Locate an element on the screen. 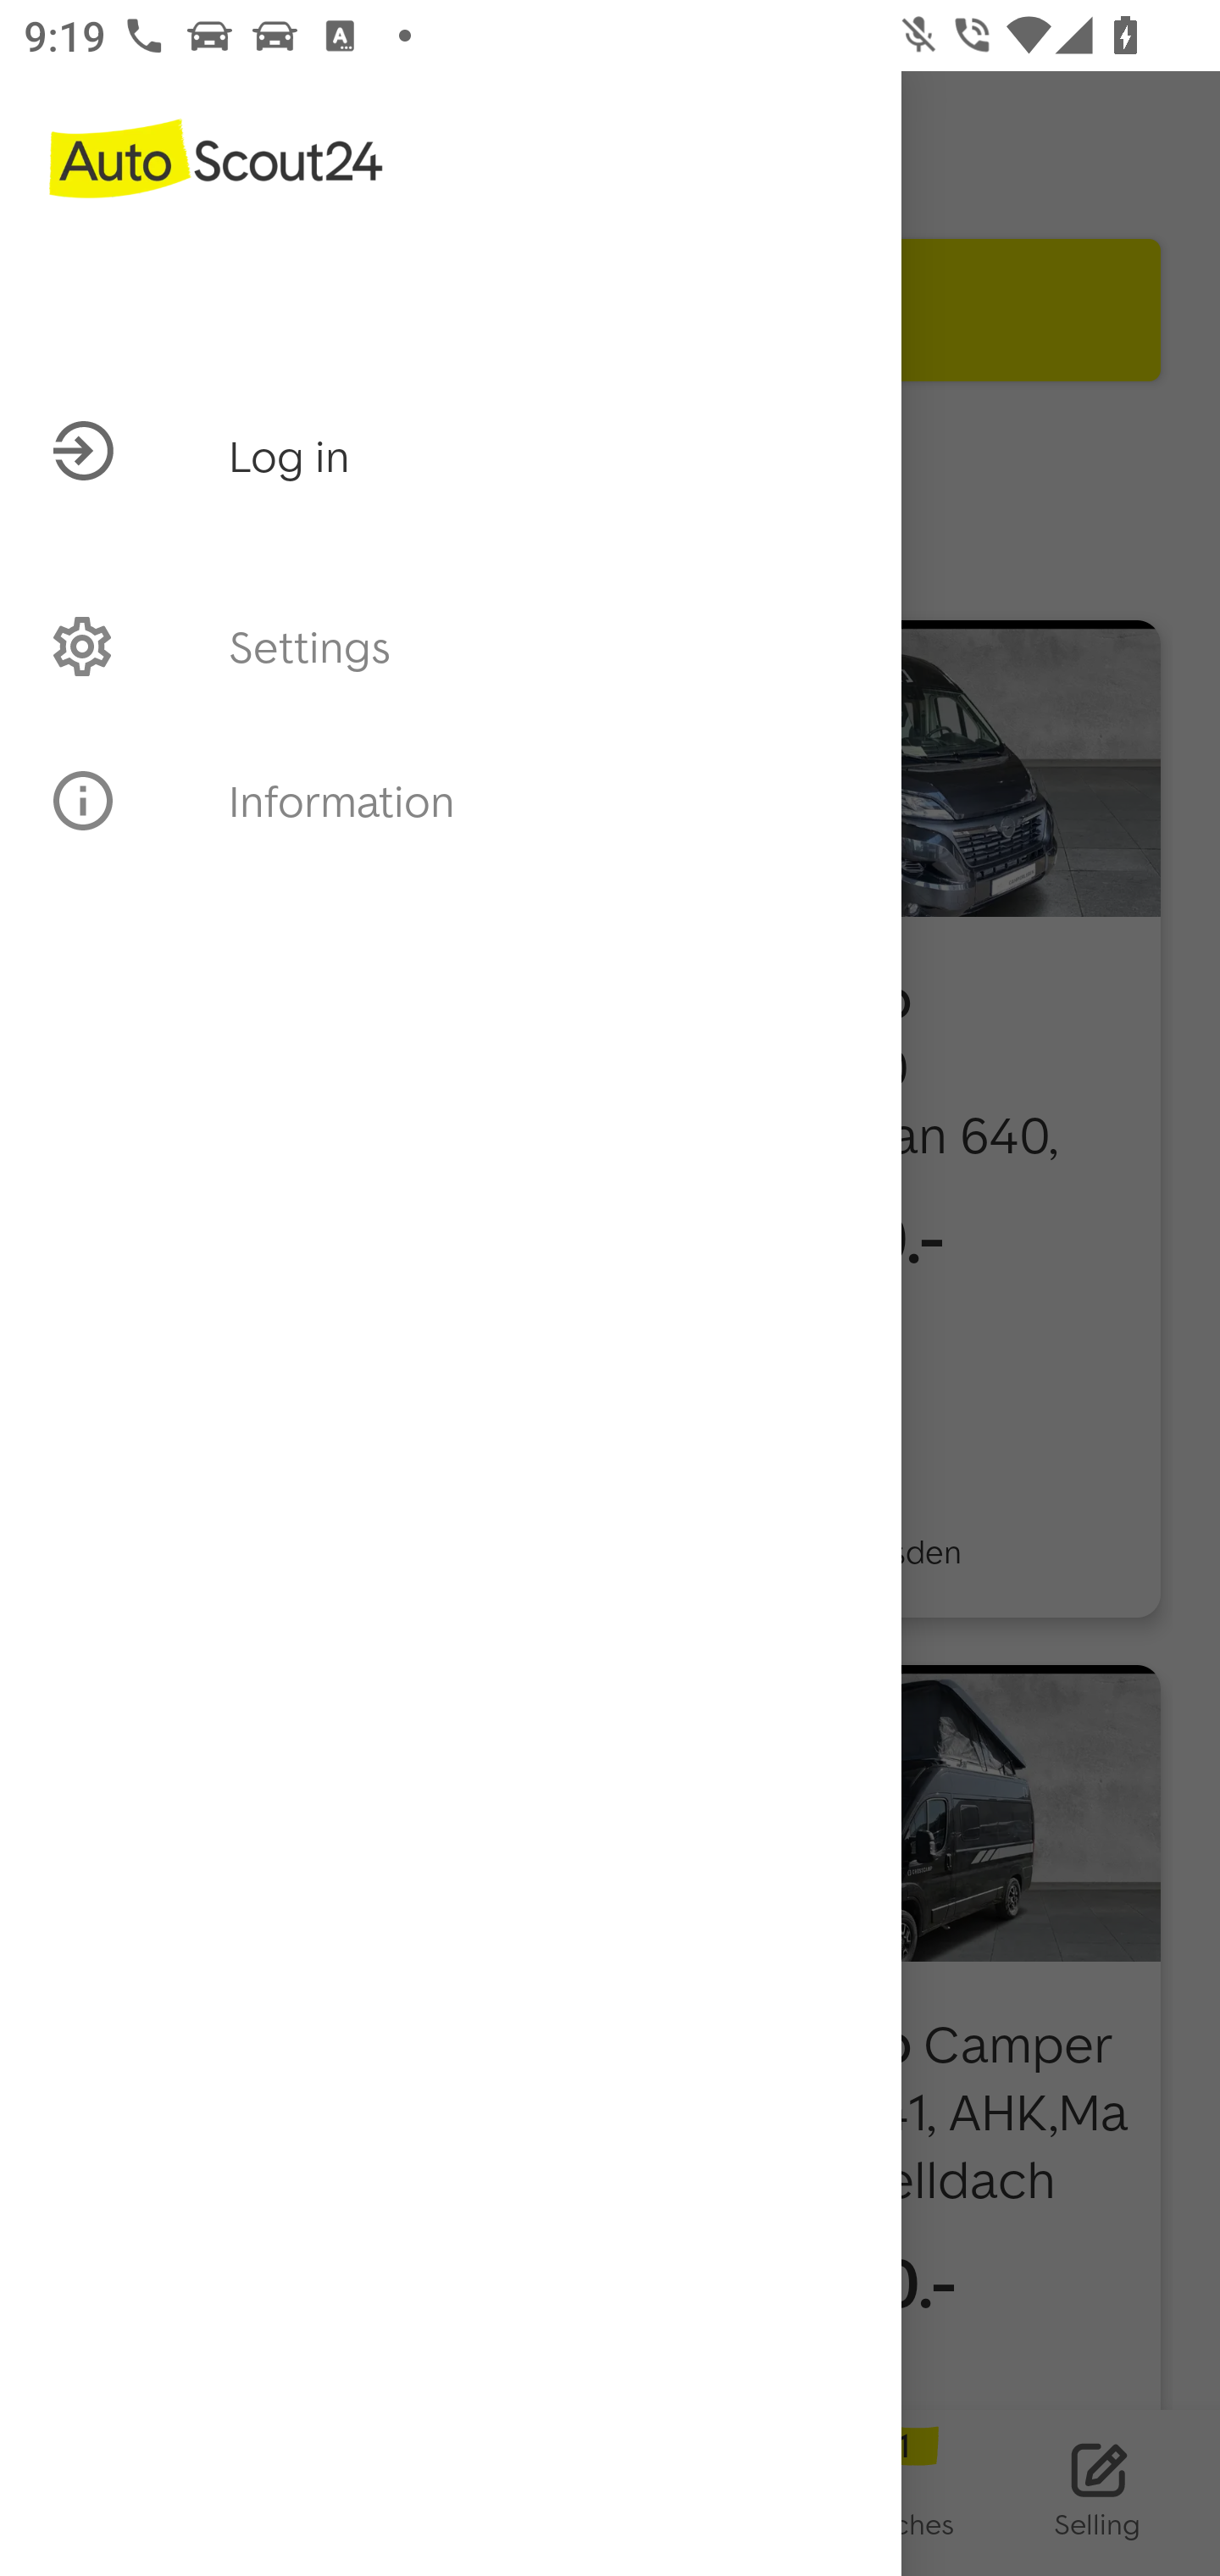 The width and height of the screenshot is (1220, 2576). PROFILE Settings is located at coordinates (451, 646).